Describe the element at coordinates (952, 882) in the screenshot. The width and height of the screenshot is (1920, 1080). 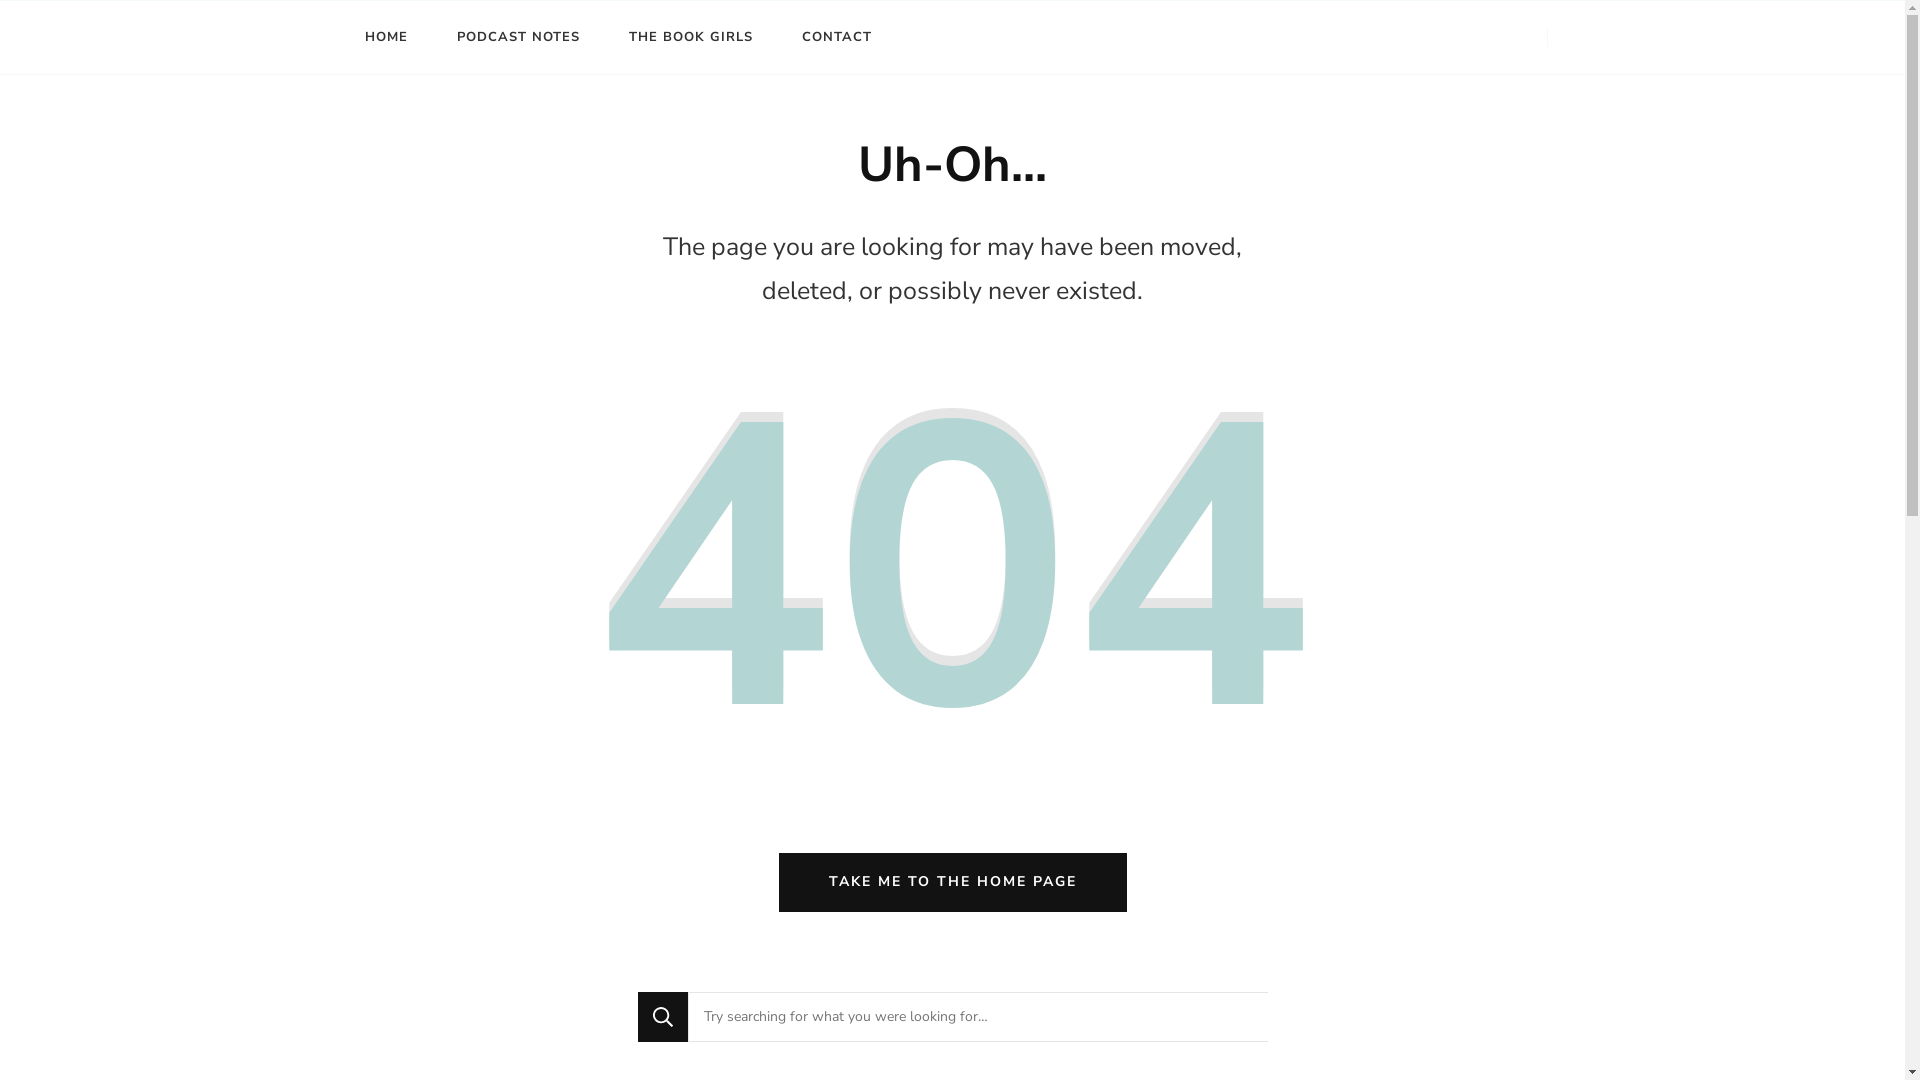
I see `TAKE ME TO THE HOME PAGE` at that location.